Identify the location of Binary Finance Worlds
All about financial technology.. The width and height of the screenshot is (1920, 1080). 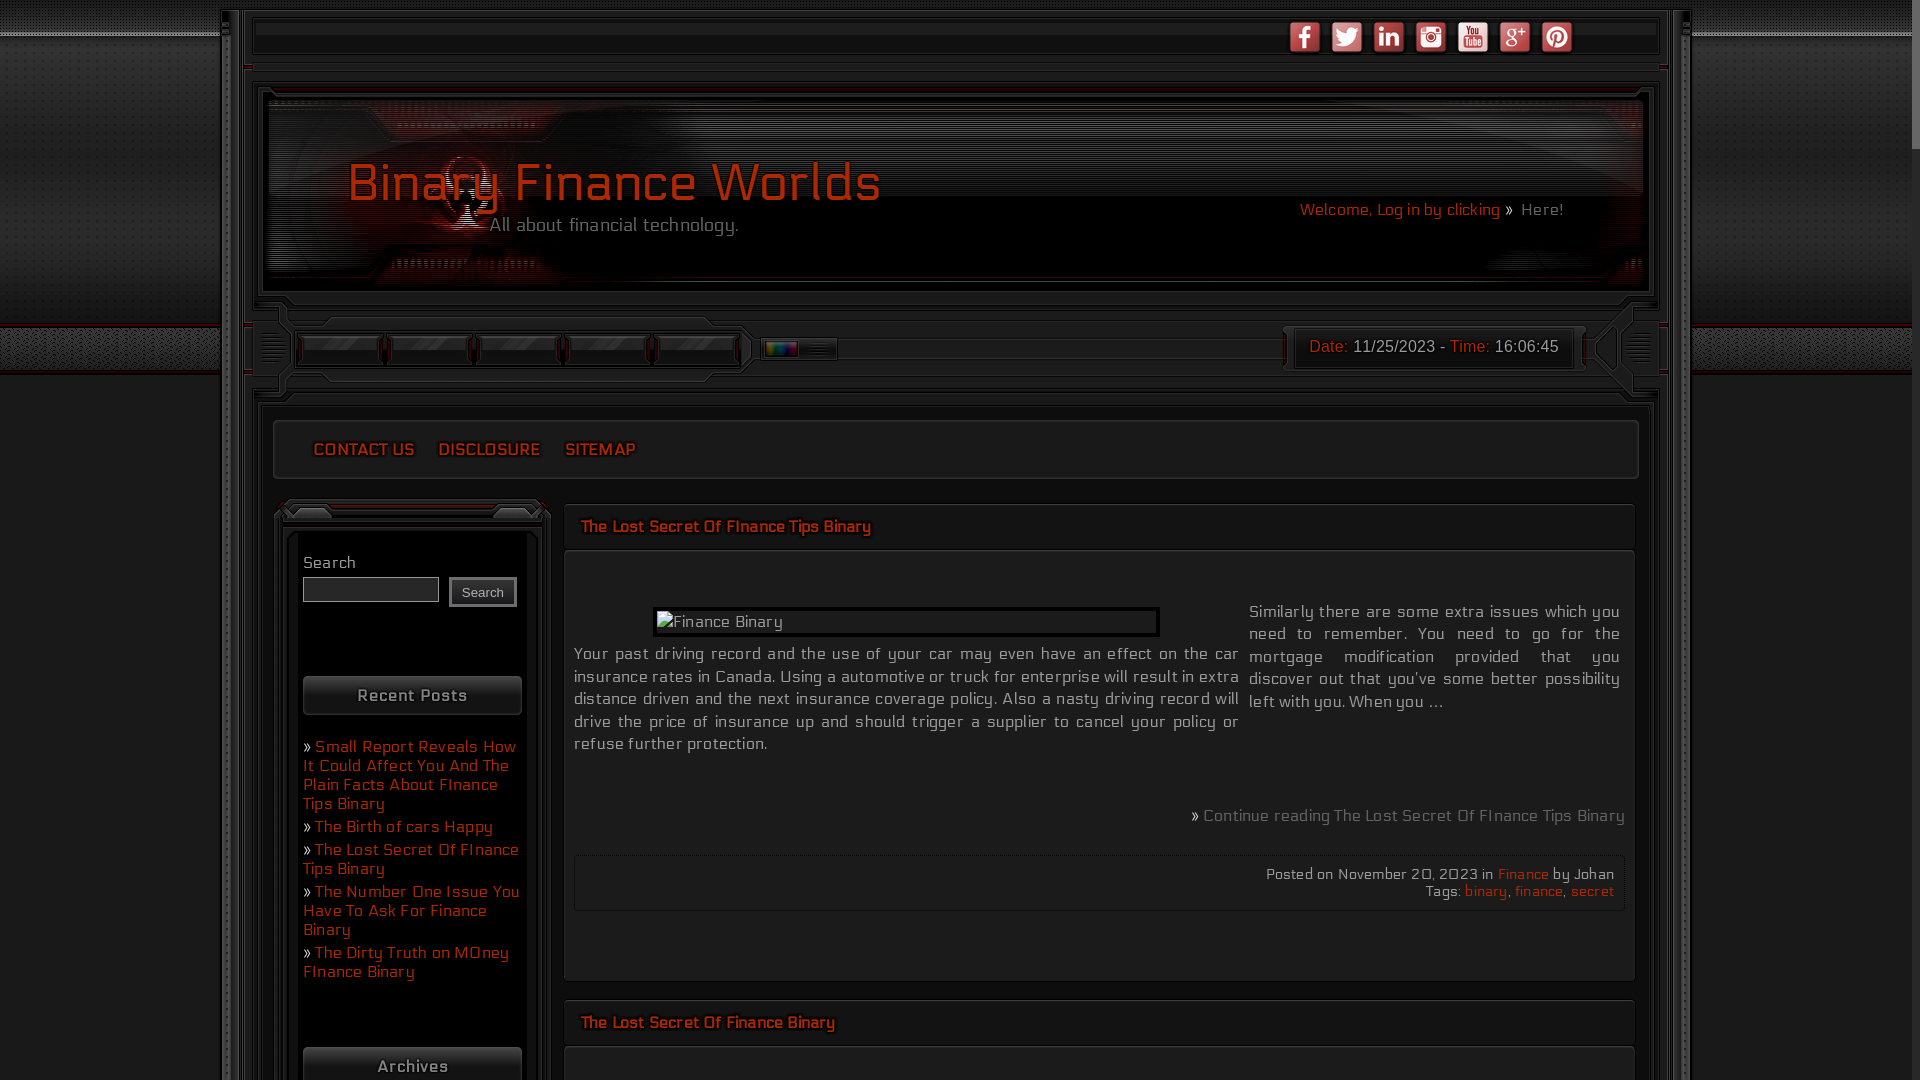
(614, 194).